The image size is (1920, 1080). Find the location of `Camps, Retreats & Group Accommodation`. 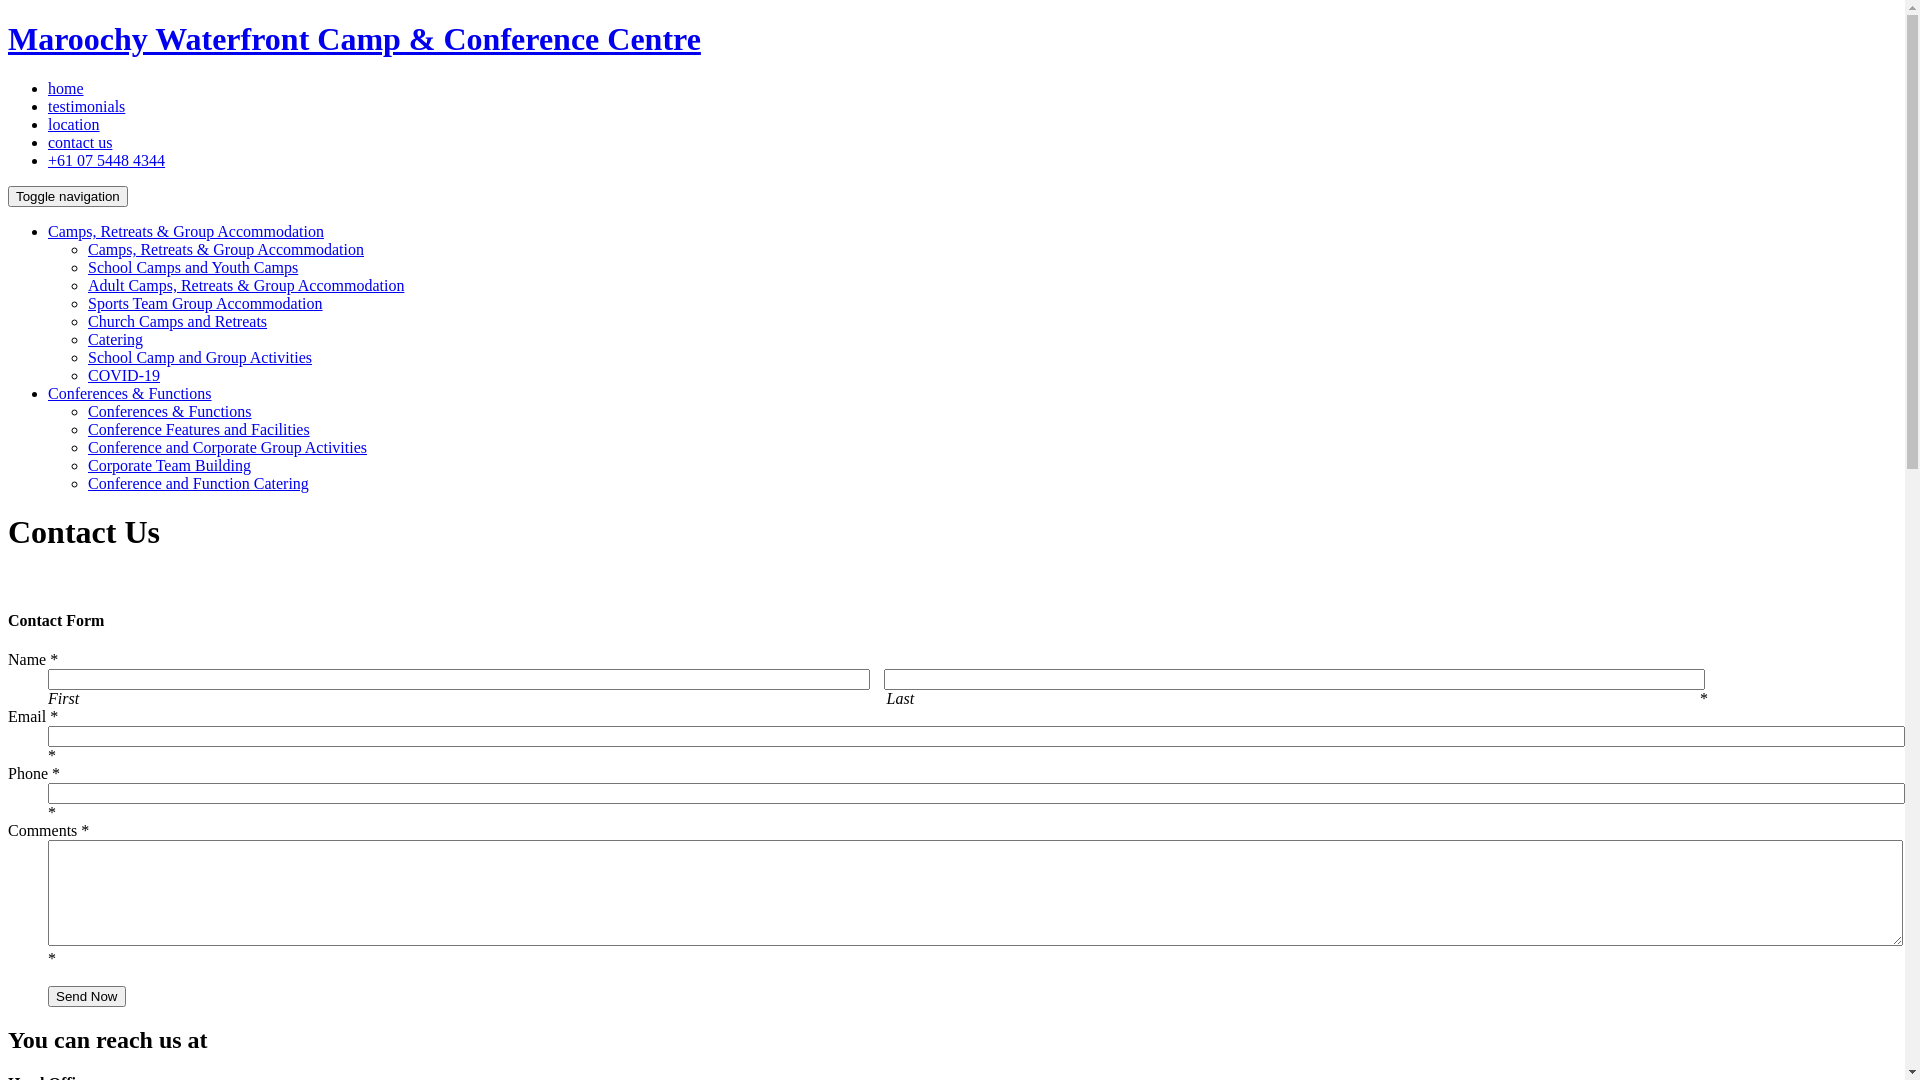

Camps, Retreats & Group Accommodation is located at coordinates (226, 250).